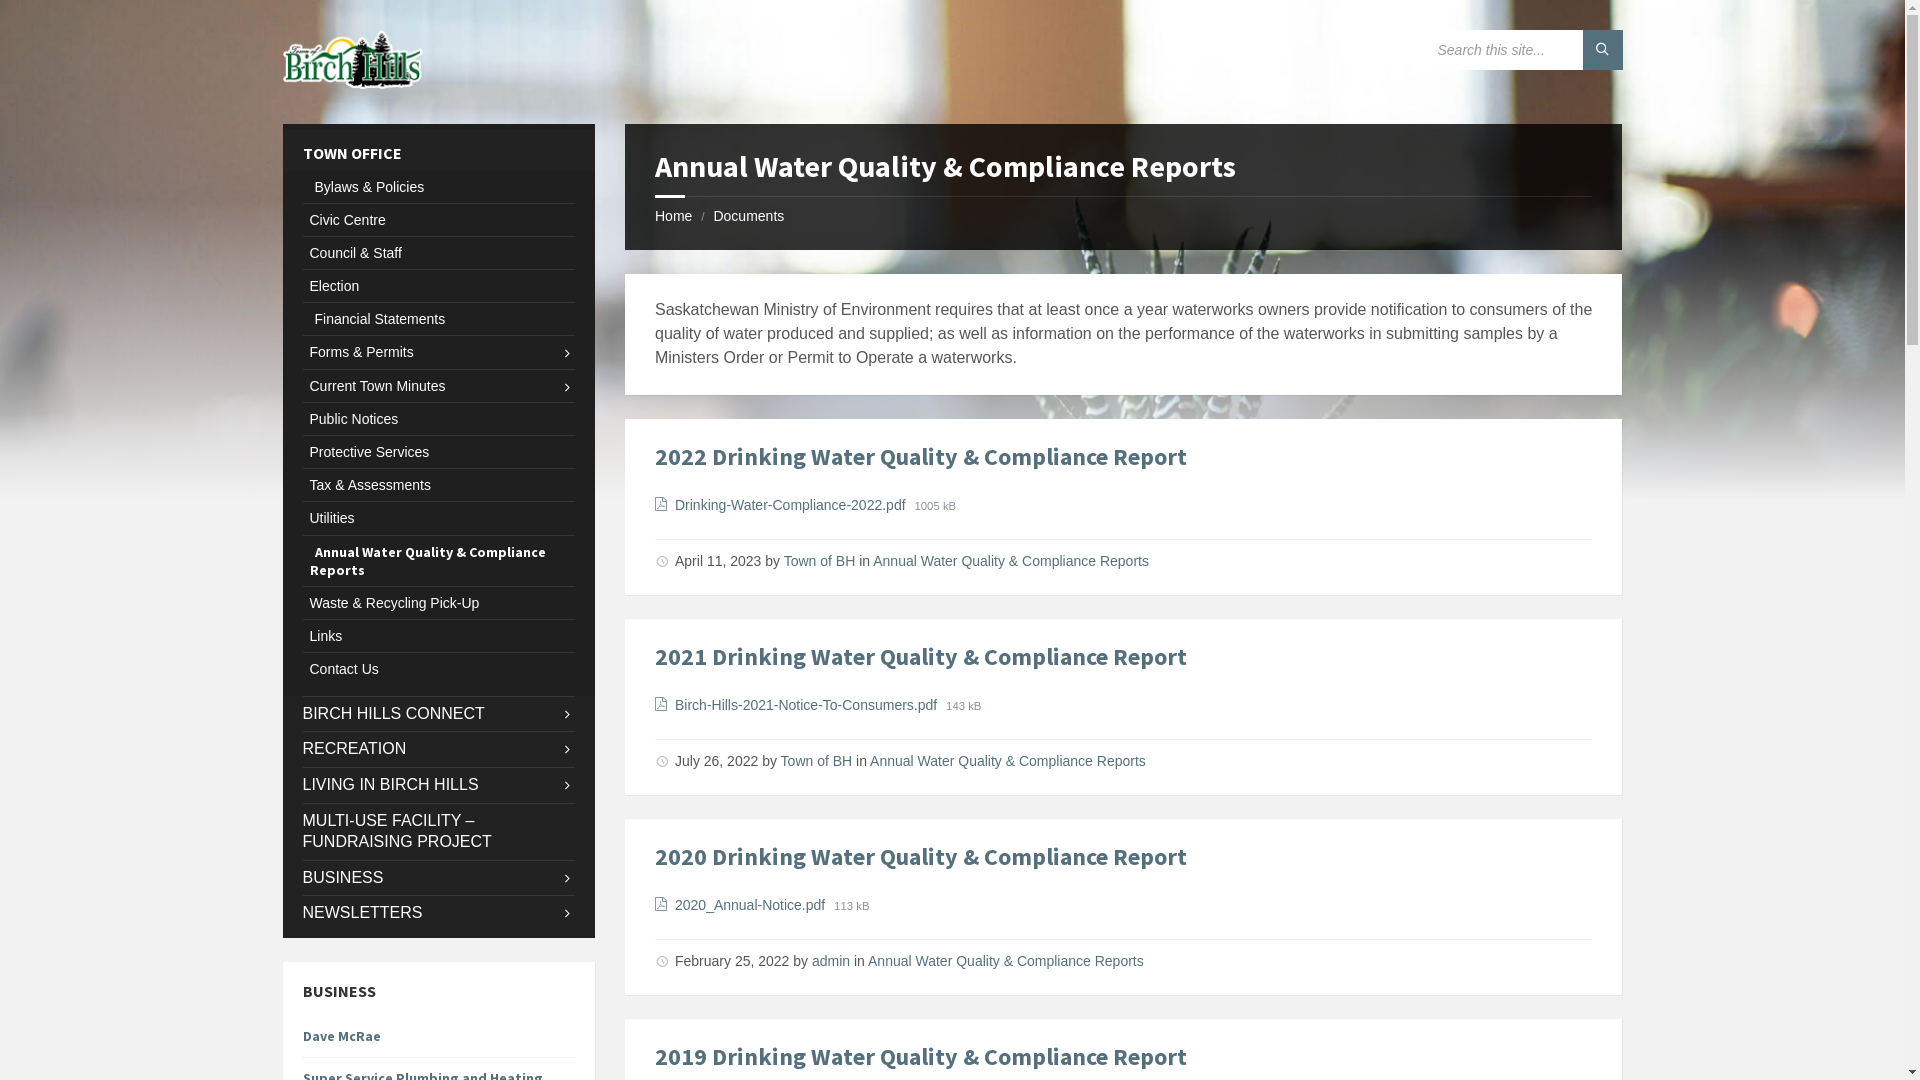 The height and width of the screenshot is (1080, 1920). Describe the element at coordinates (438, 1036) in the screenshot. I see `Dave McRae` at that location.